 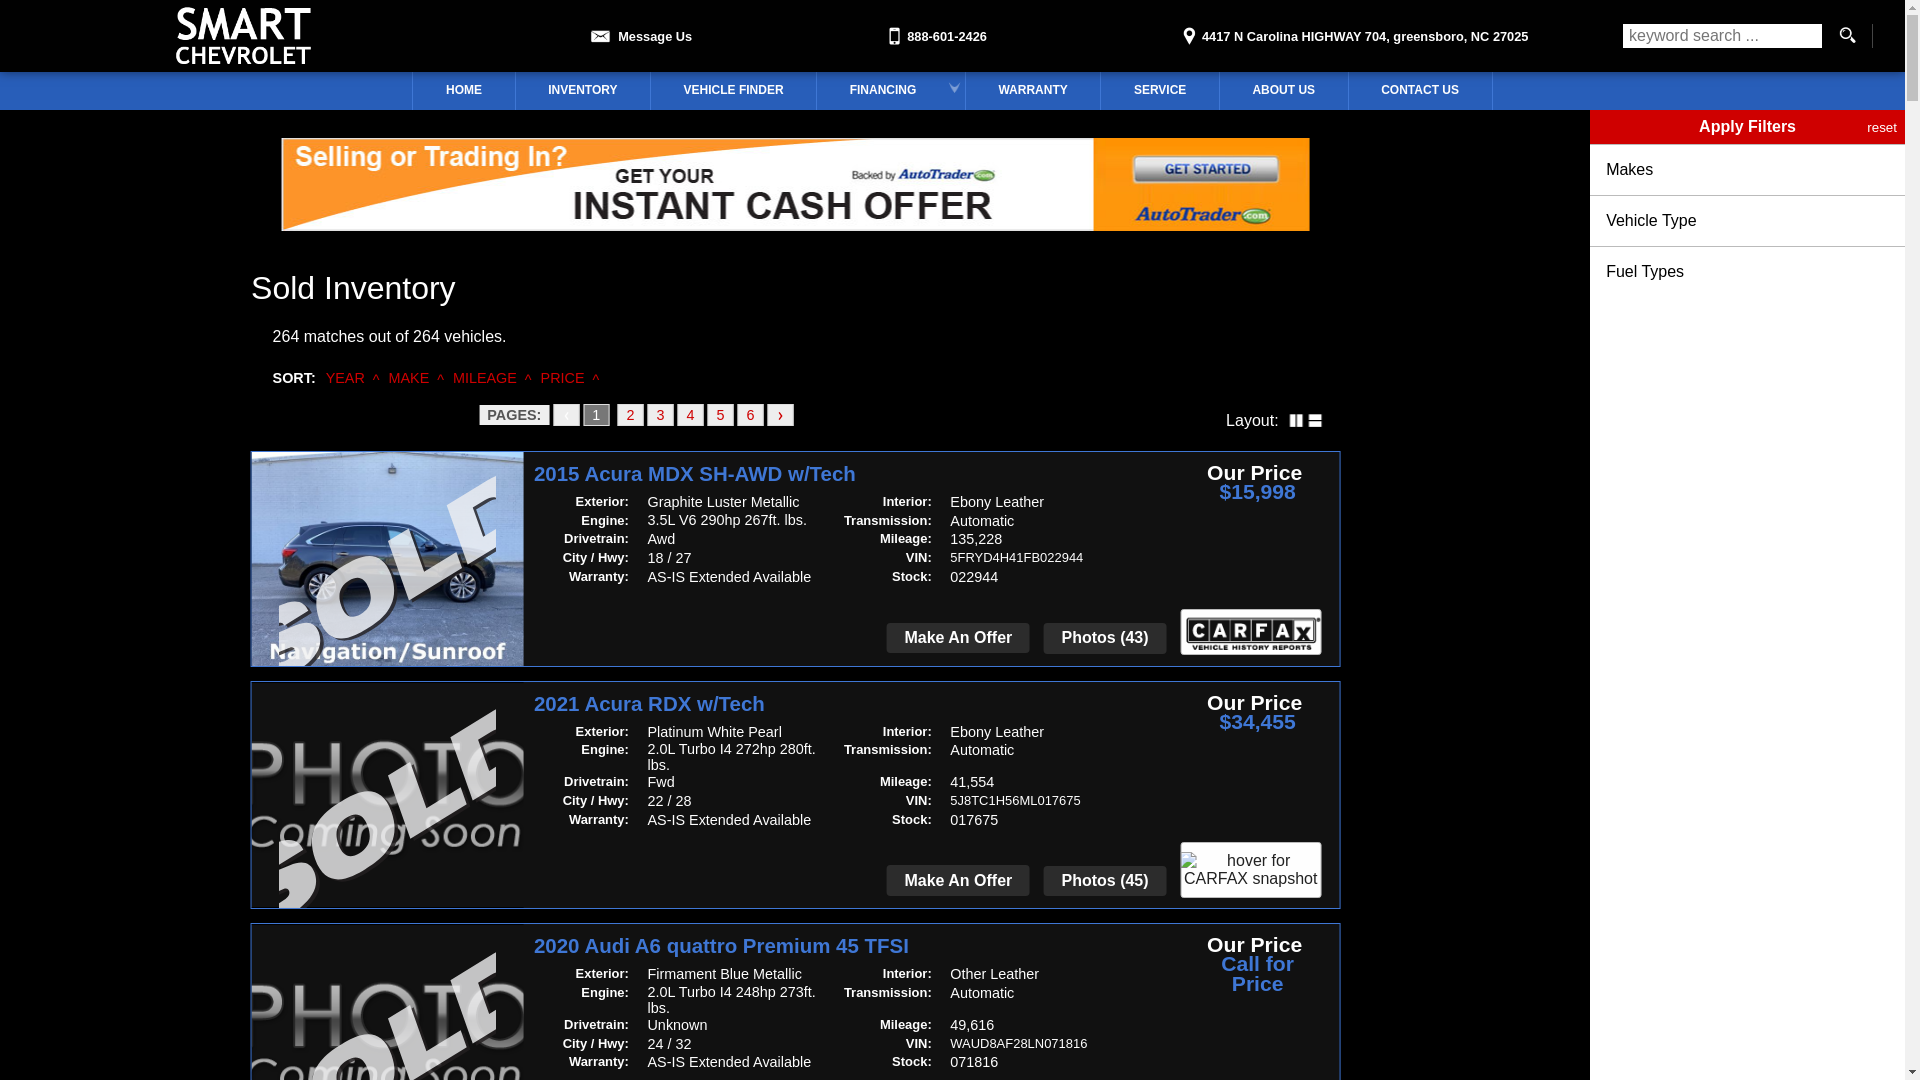 I want to click on HOME, so click(x=464, y=91).